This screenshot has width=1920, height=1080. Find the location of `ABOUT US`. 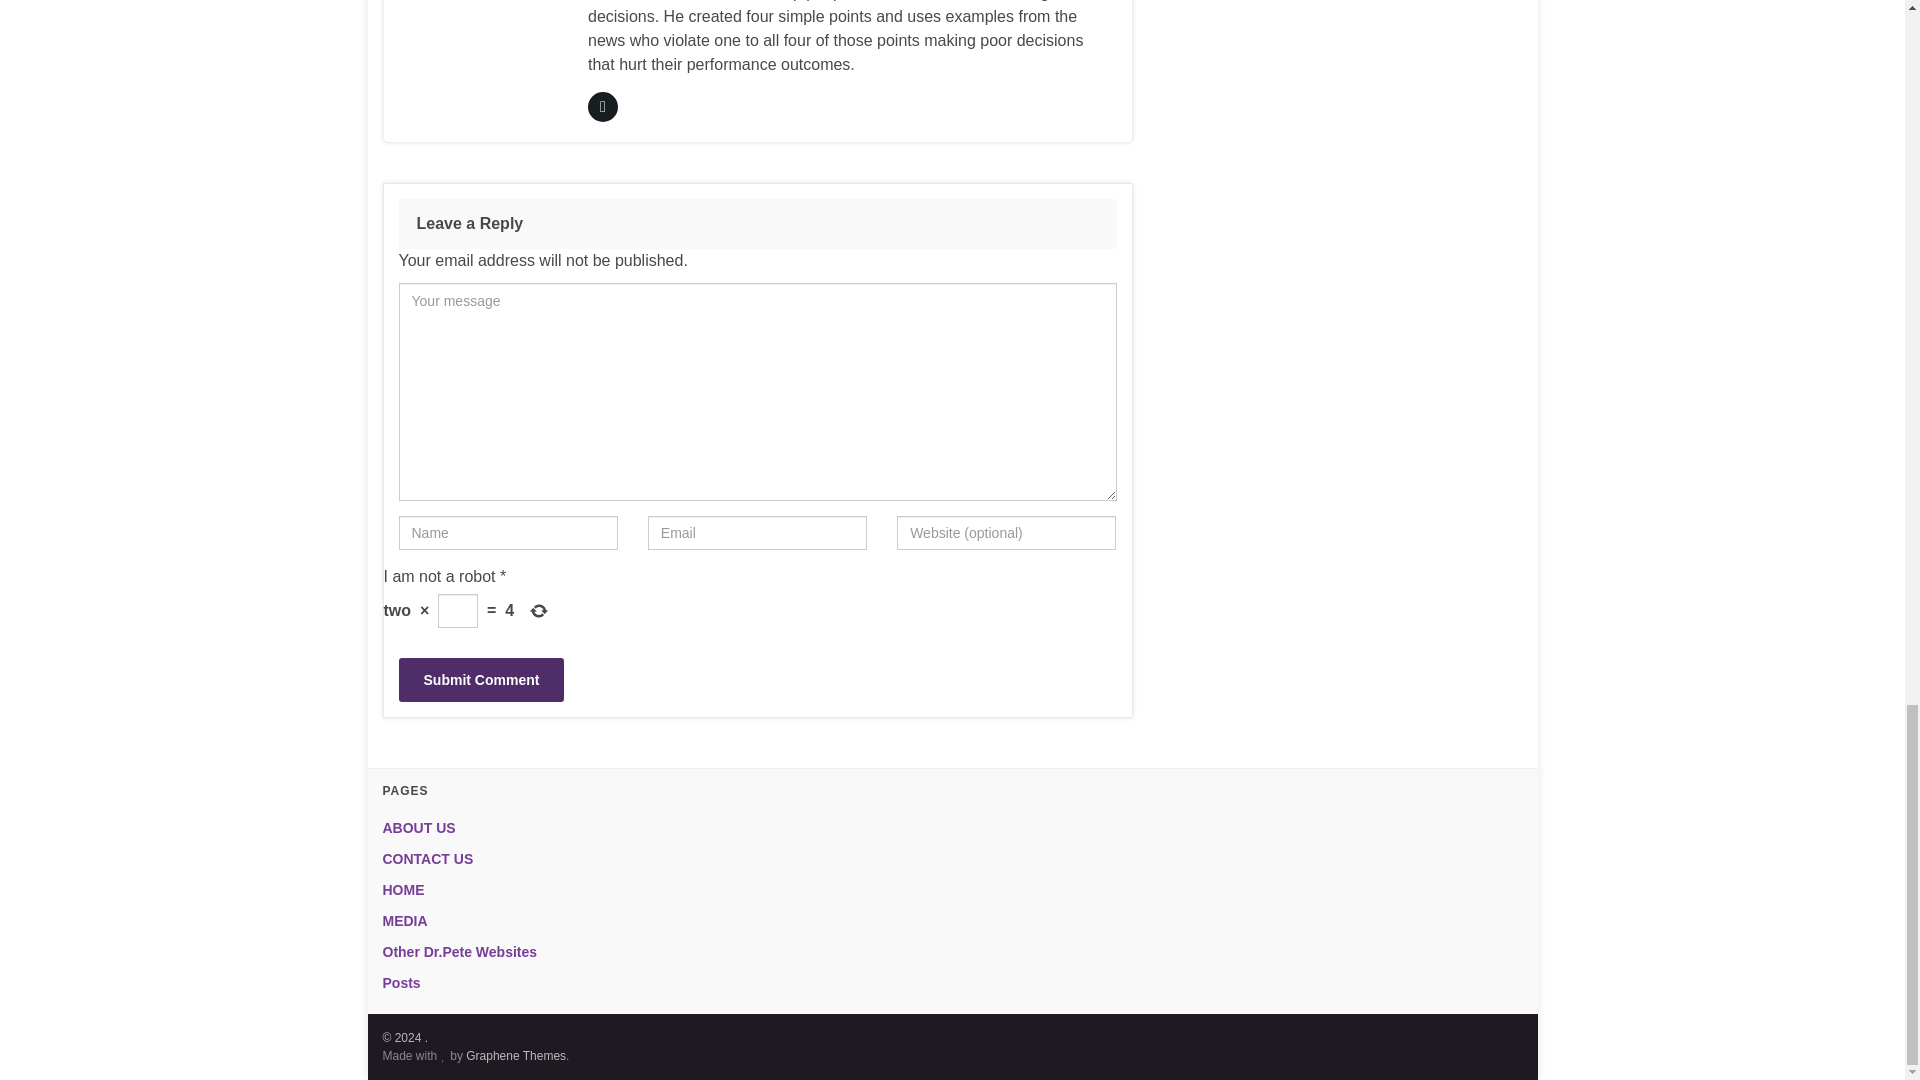

ABOUT US is located at coordinates (418, 827).